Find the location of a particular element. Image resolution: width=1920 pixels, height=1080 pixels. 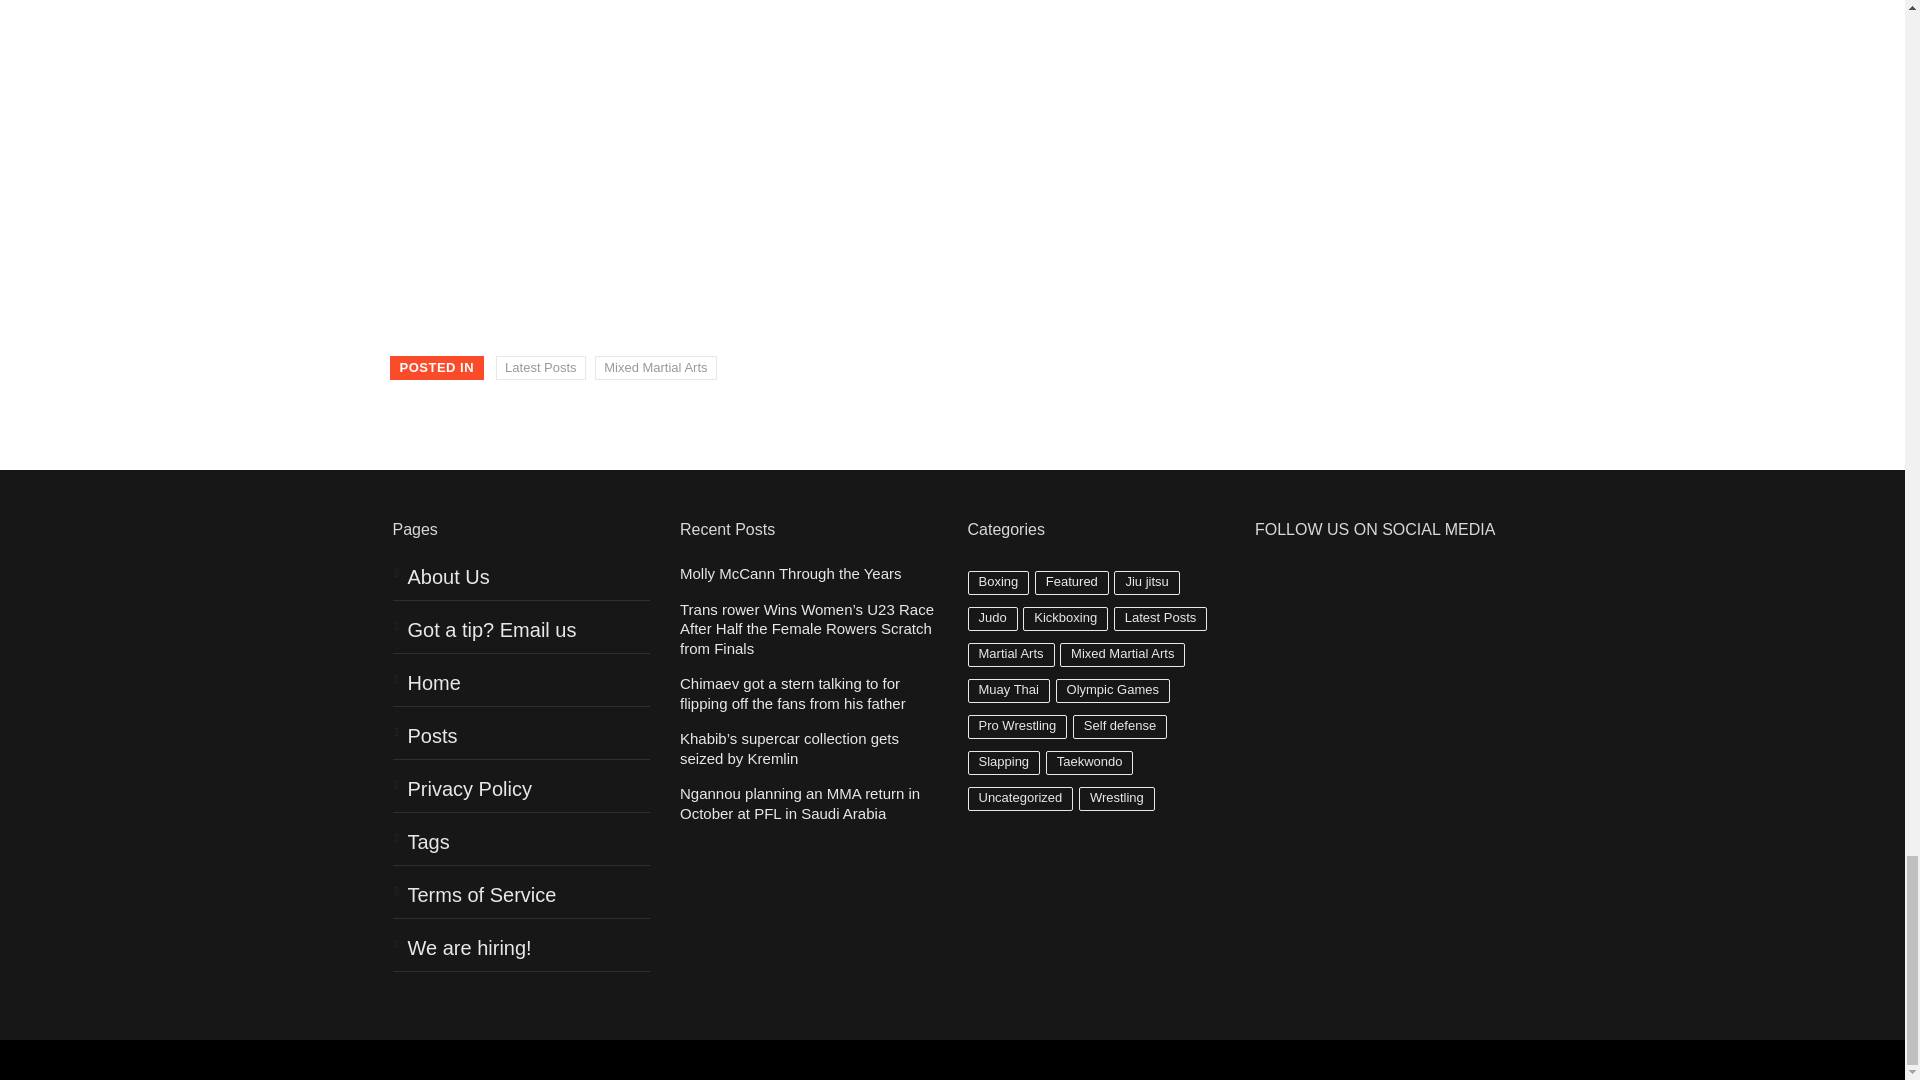

Latest Posts is located at coordinates (540, 368).